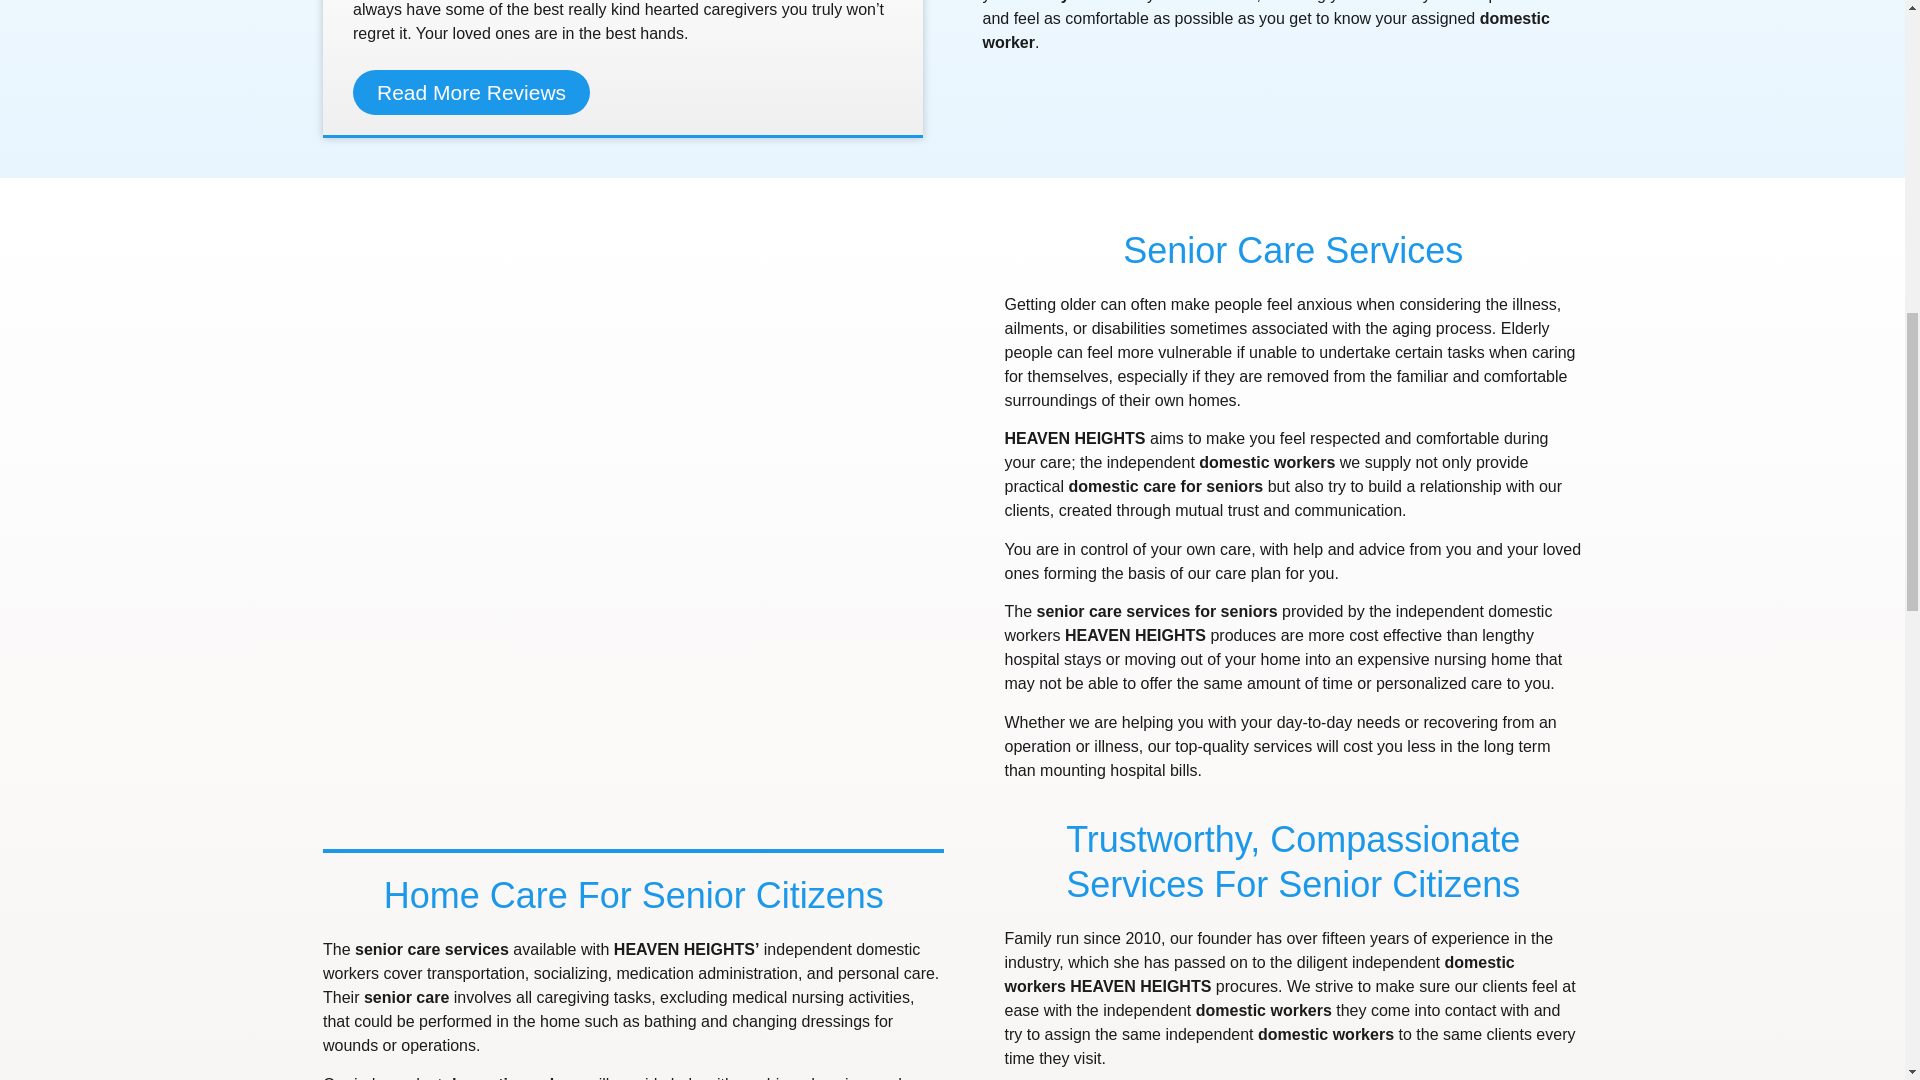 The height and width of the screenshot is (1080, 1920). Describe the element at coordinates (471, 92) in the screenshot. I see `Read More Reviews` at that location.